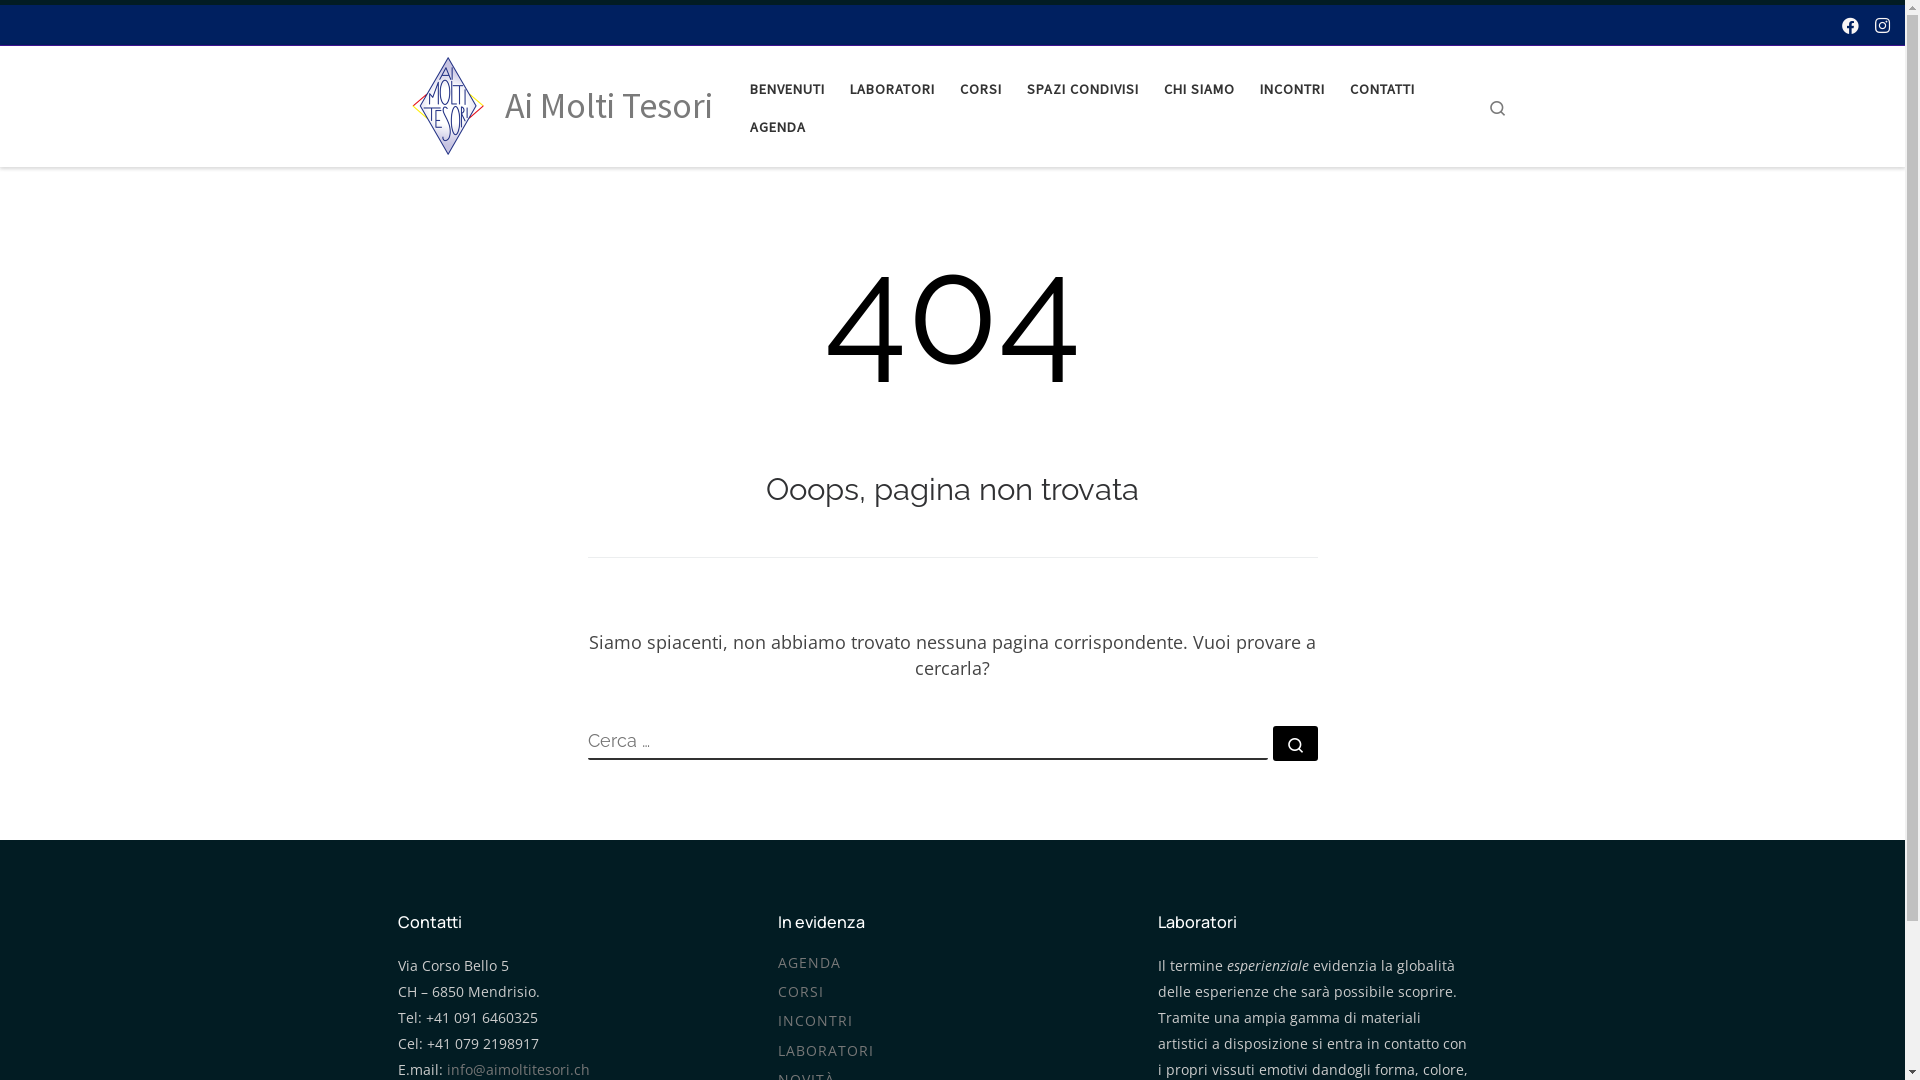 The width and height of the screenshot is (1920, 1080). Describe the element at coordinates (1382, 87) in the screenshot. I see `CONTATTI` at that location.